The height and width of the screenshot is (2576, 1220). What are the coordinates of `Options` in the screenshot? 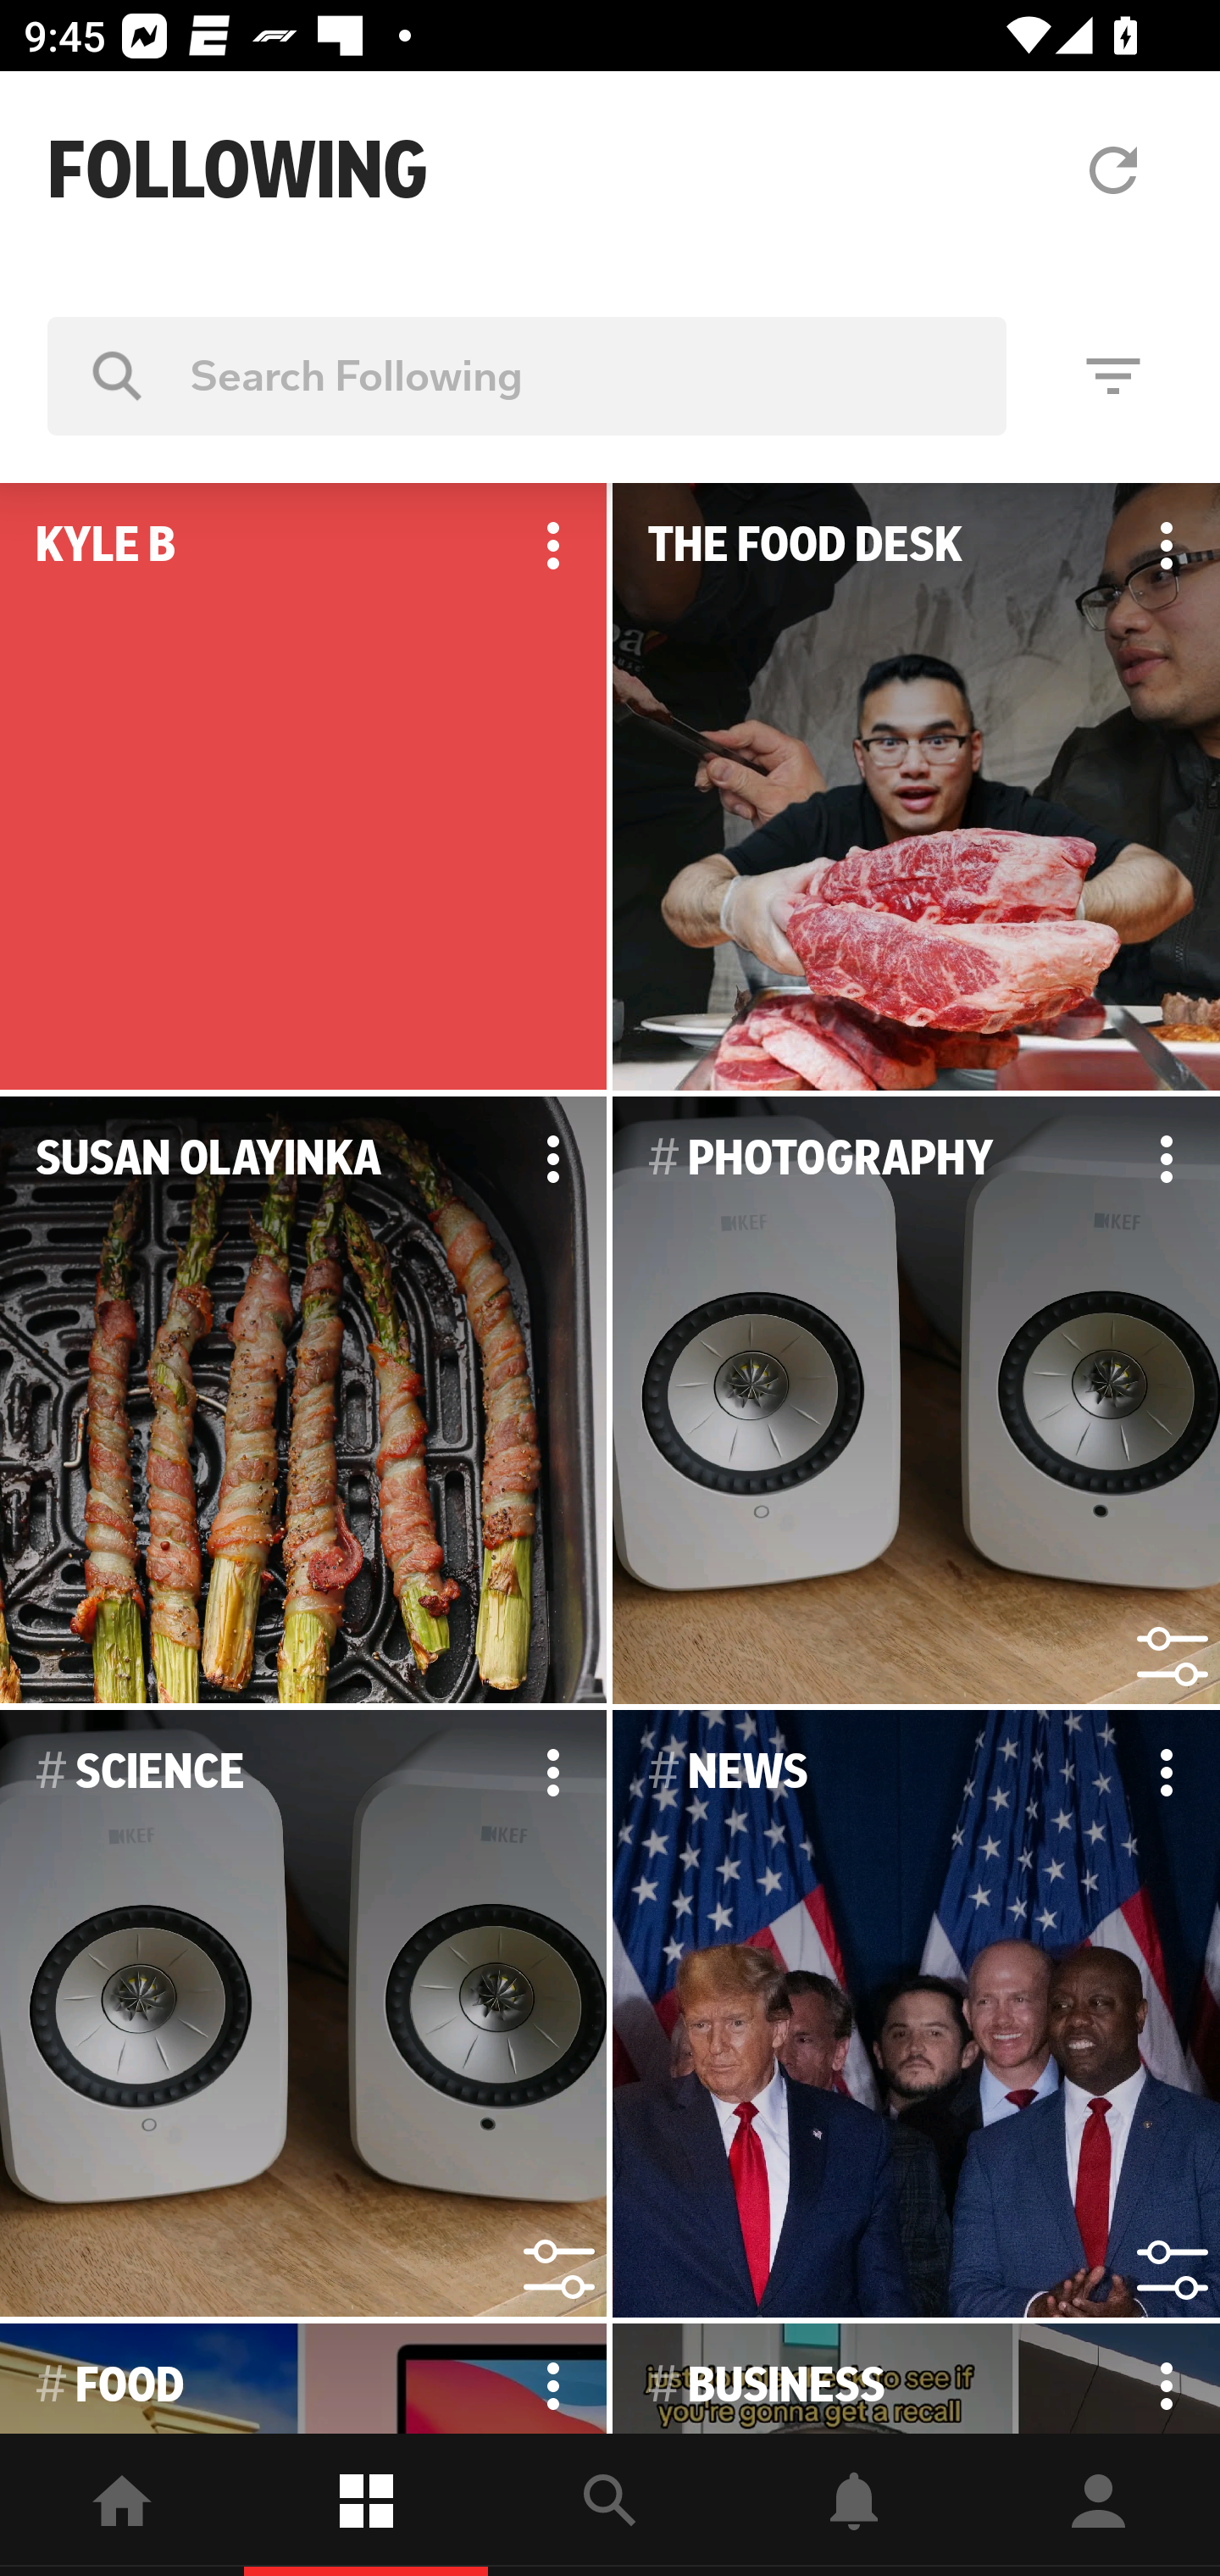 It's located at (1166, 1772).